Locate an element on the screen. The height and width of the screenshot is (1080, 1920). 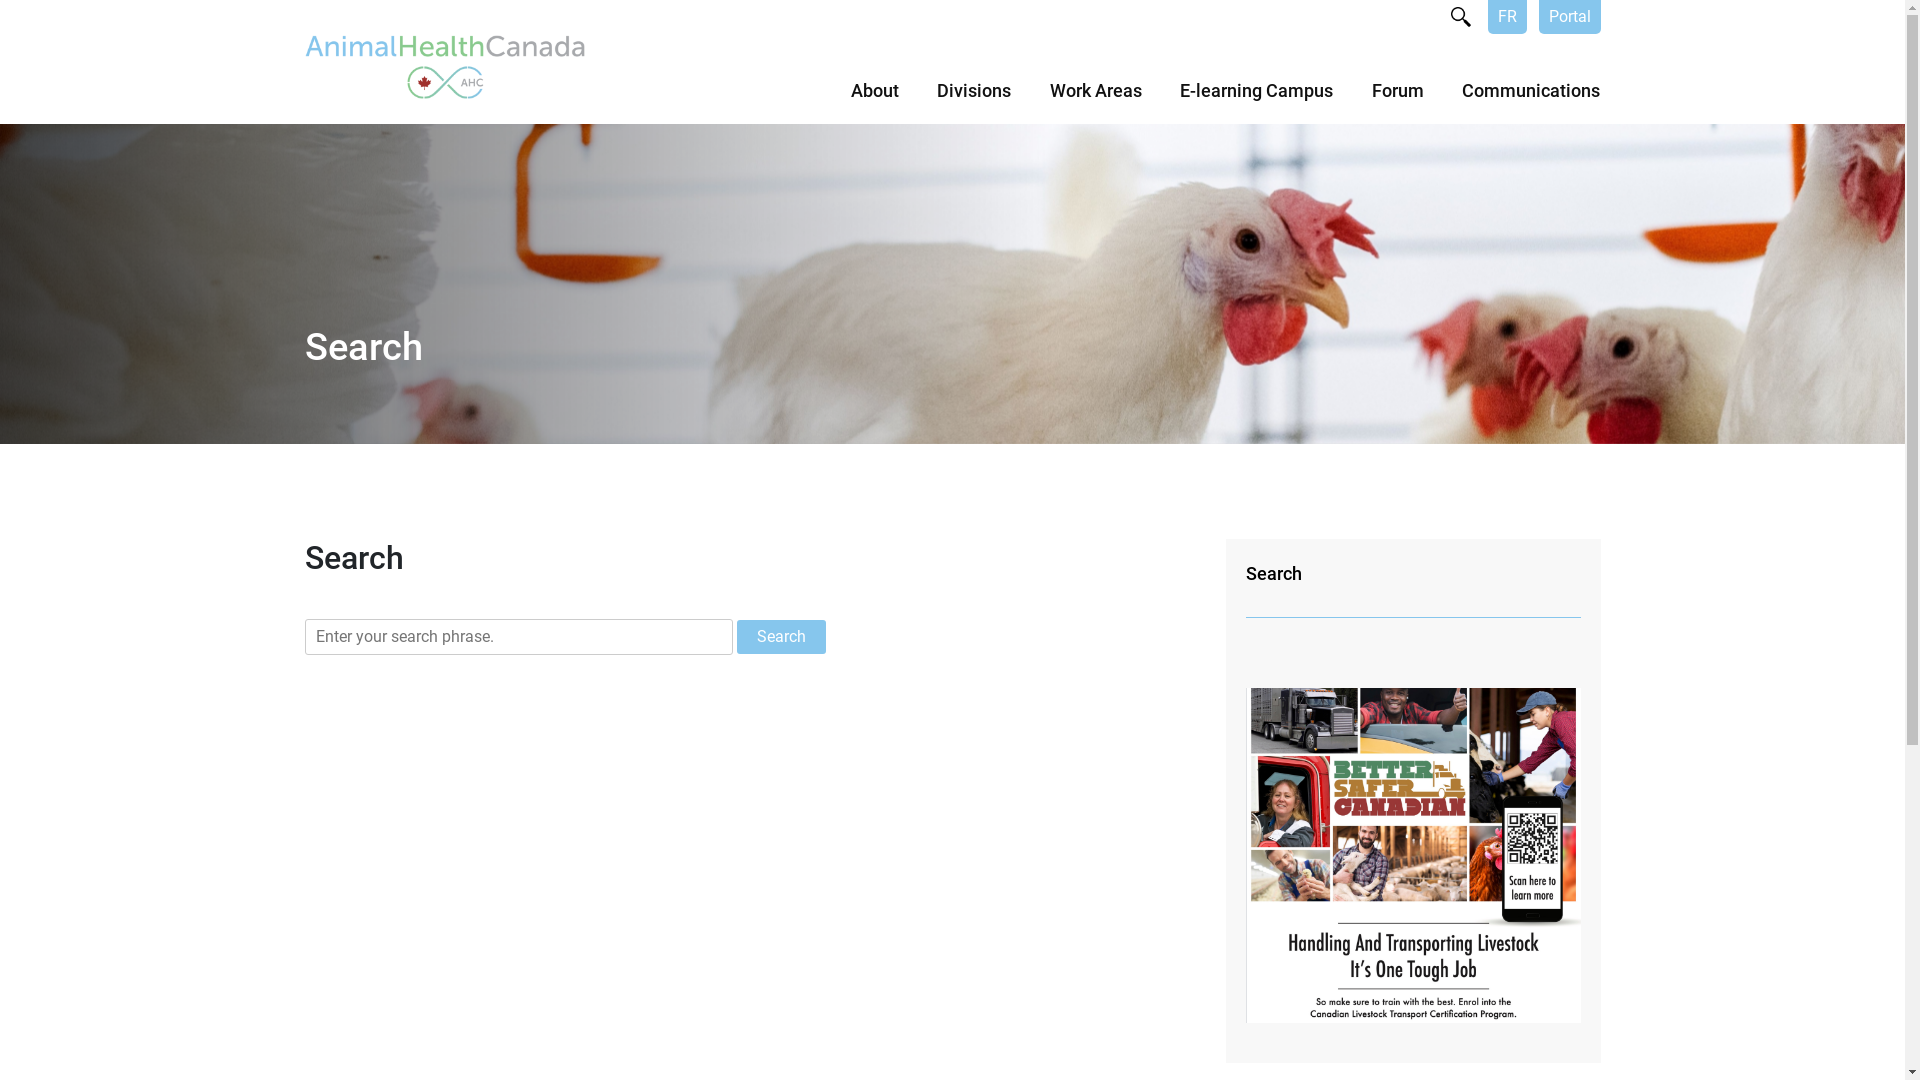
Search is located at coordinates (1413, 574).